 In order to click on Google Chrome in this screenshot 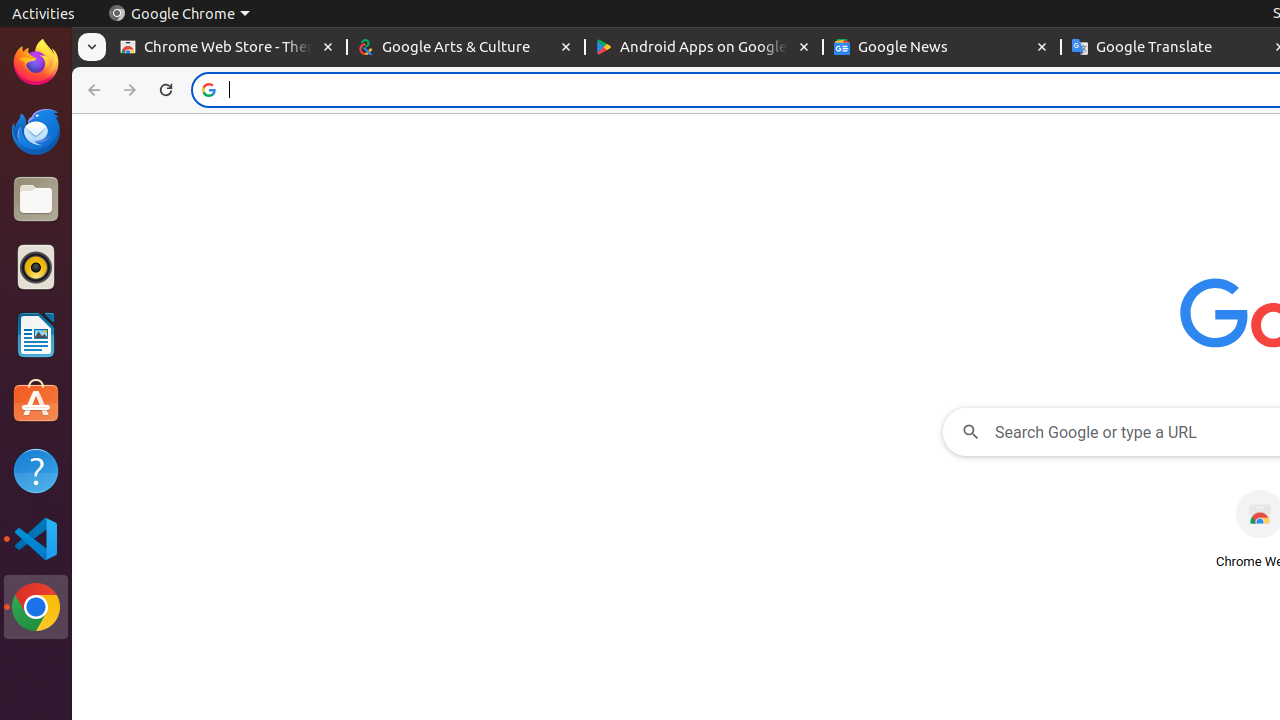, I will do `click(36, 607)`.